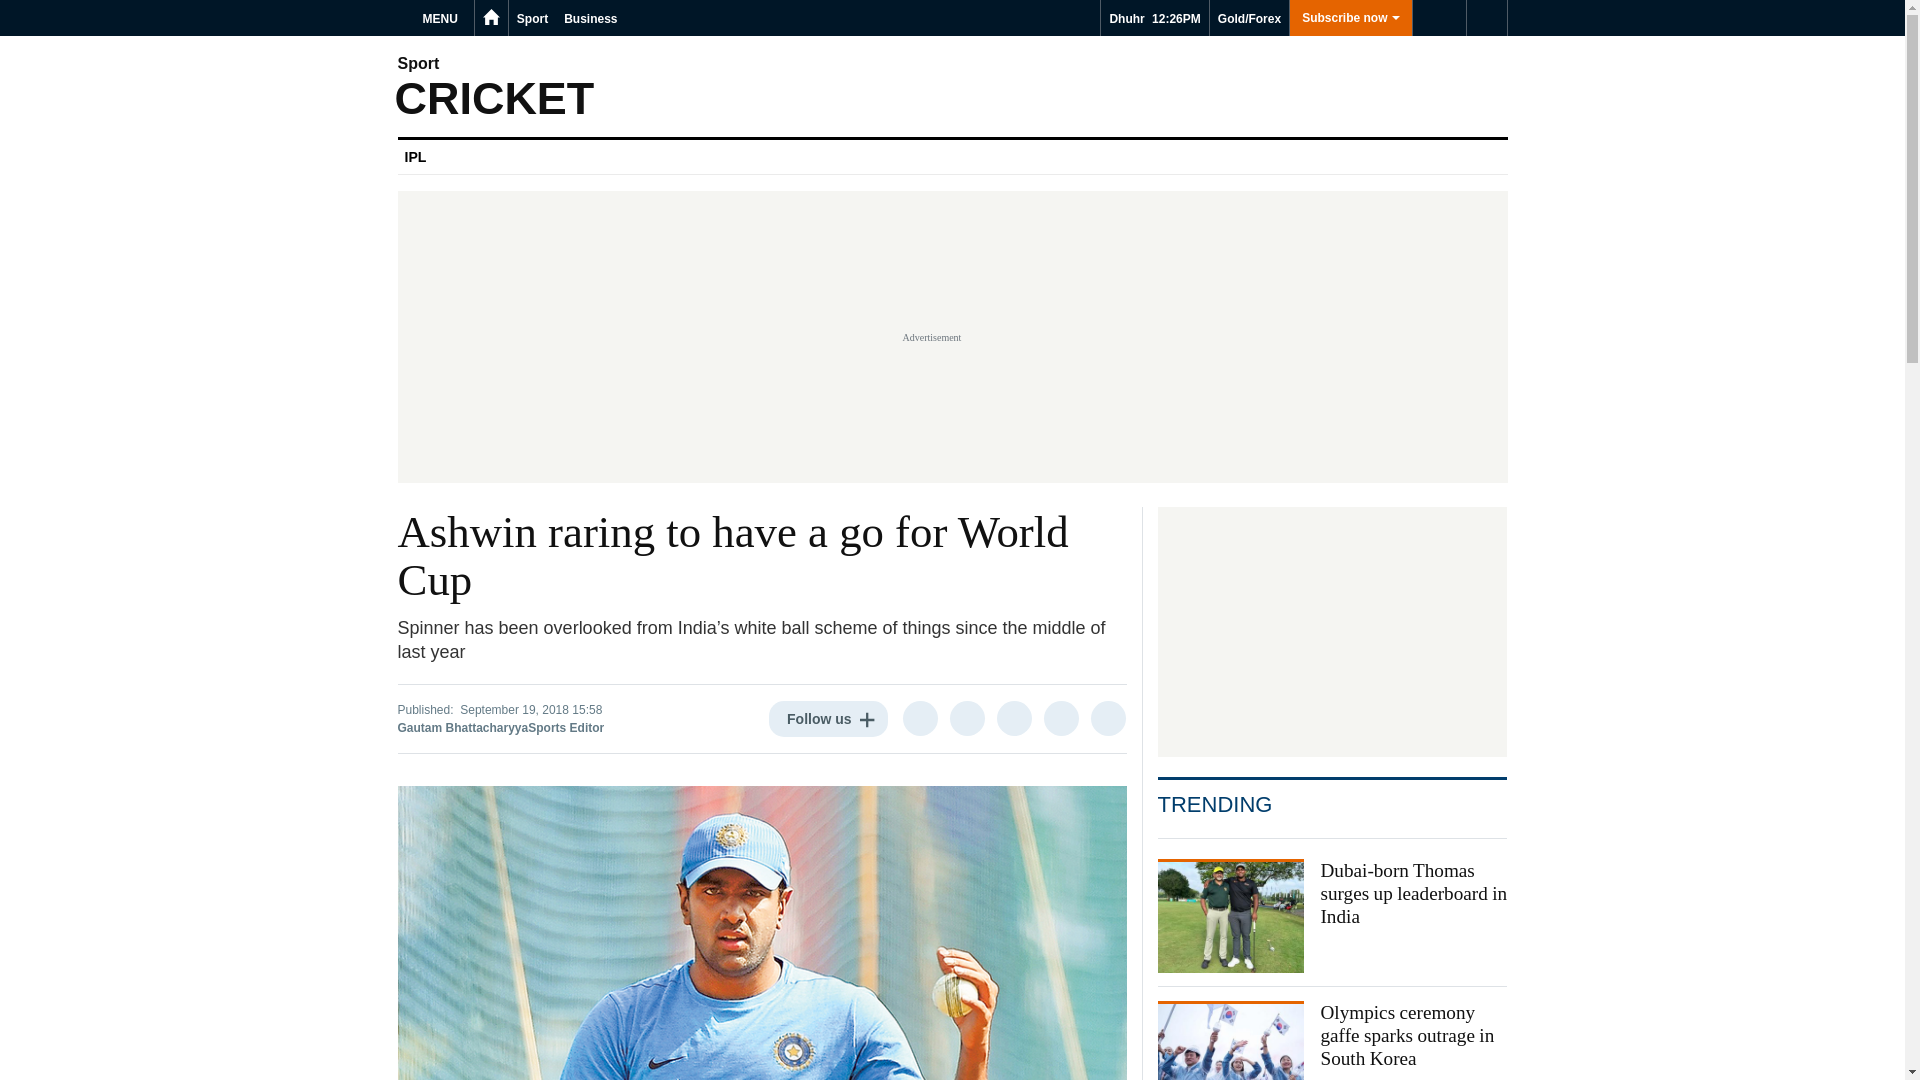 The image size is (1920, 1080). I want to click on Business, so click(590, 18).